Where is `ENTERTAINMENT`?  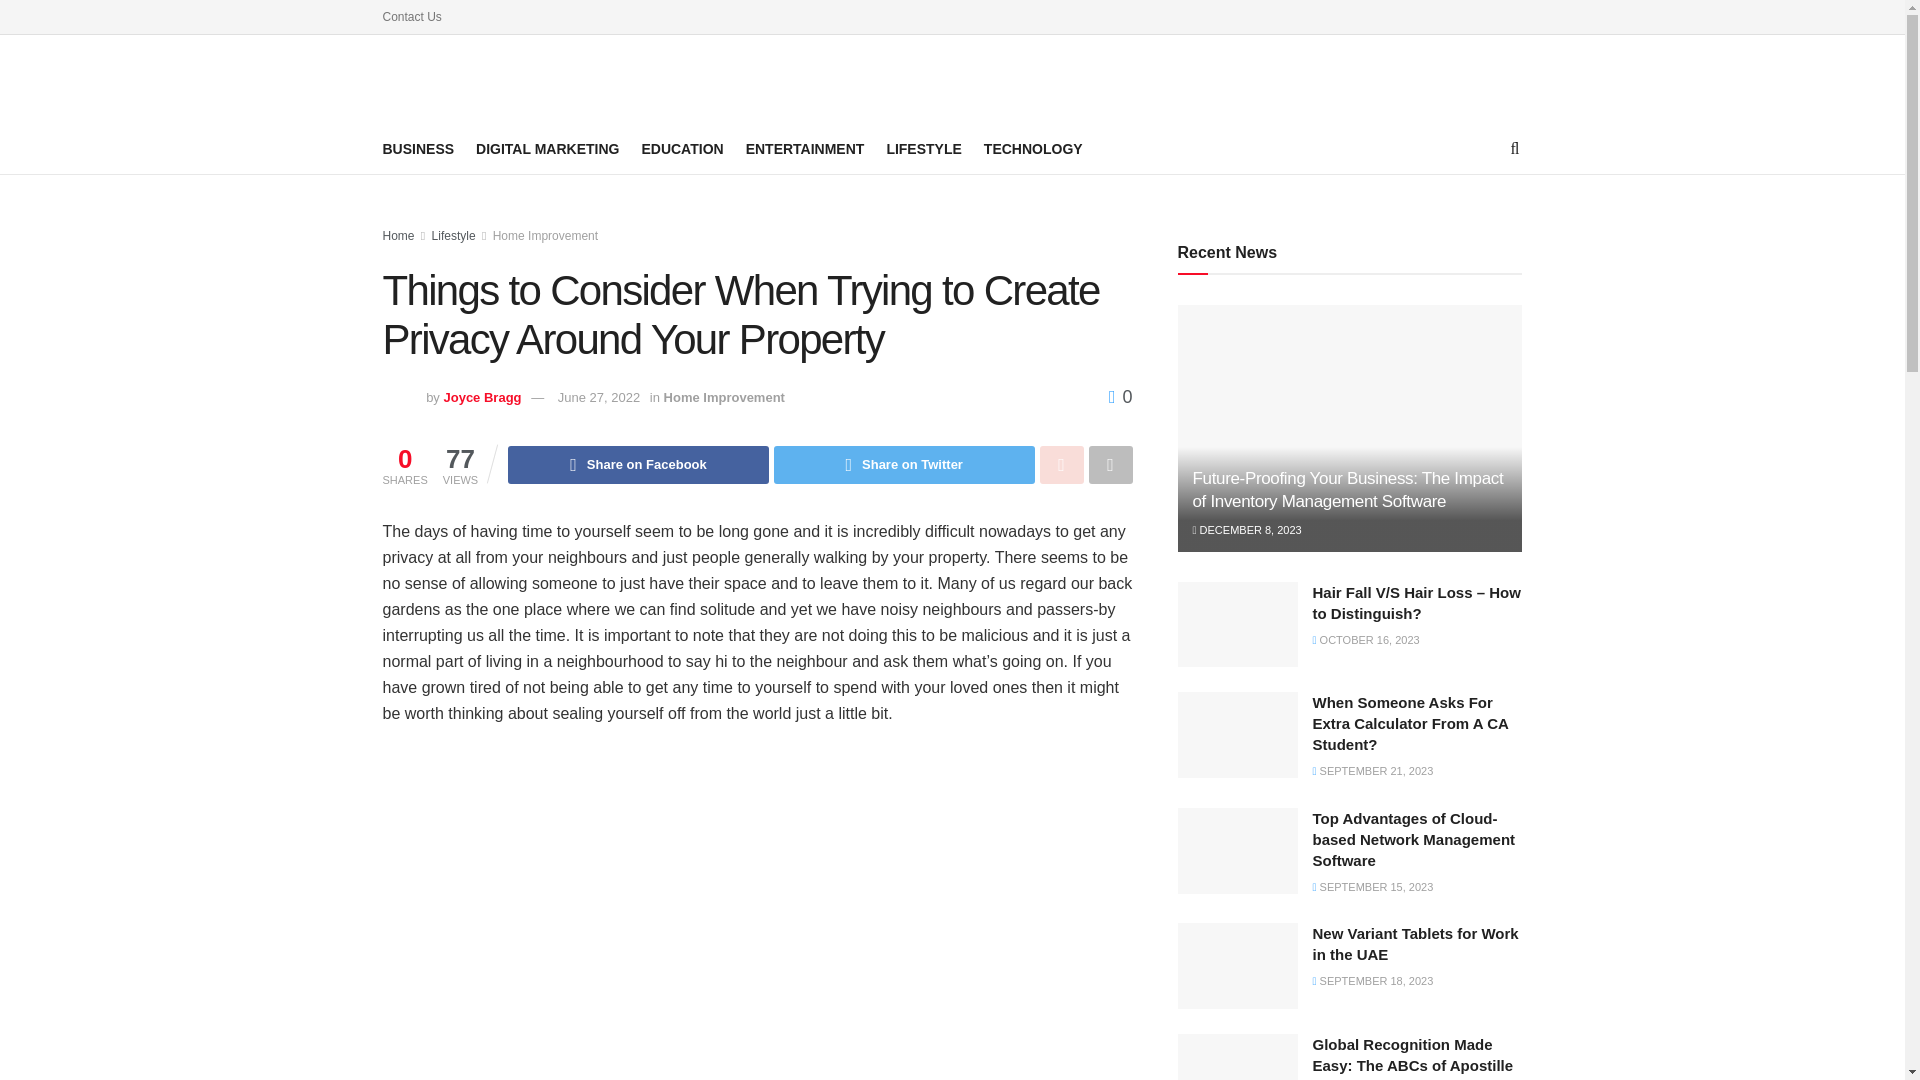
ENTERTAINMENT is located at coordinates (806, 149).